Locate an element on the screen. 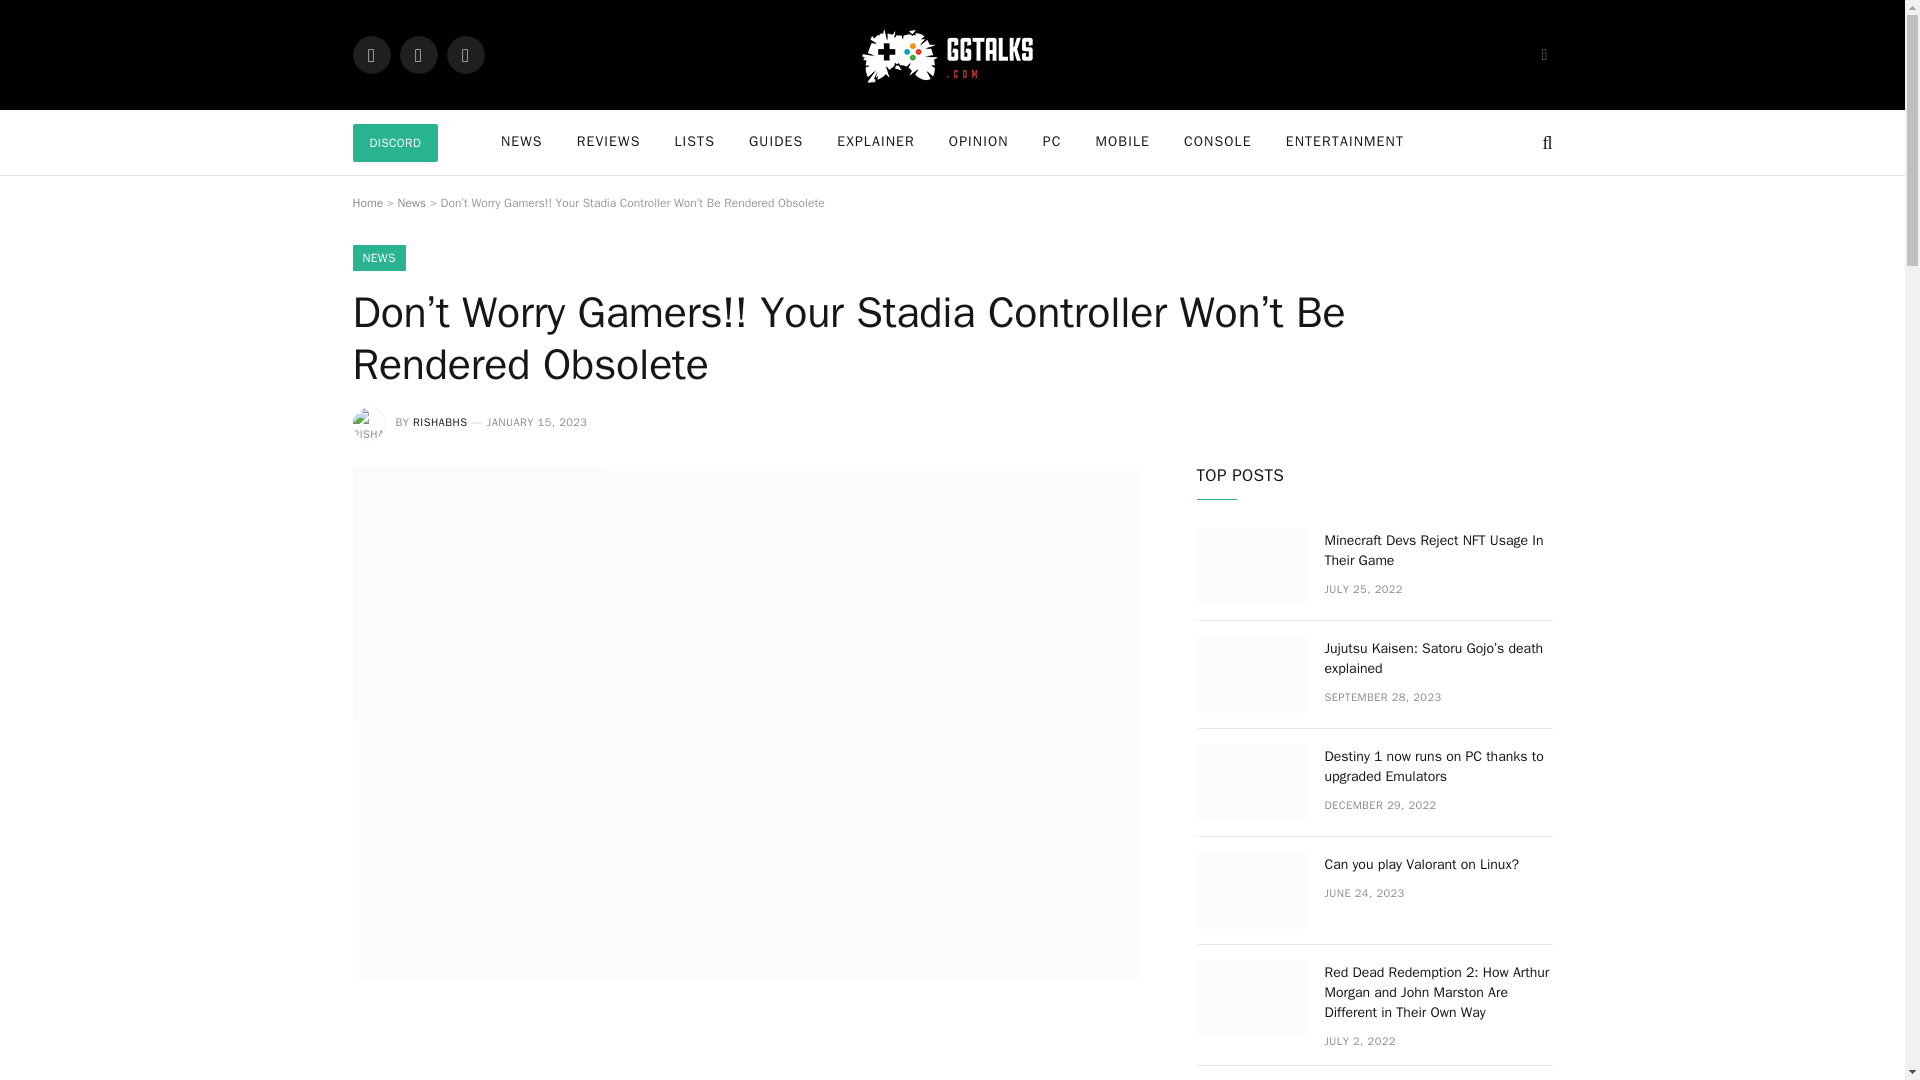 The width and height of the screenshot is (1920, 1080). CONSOLE is located at coordinates (1218, 142).